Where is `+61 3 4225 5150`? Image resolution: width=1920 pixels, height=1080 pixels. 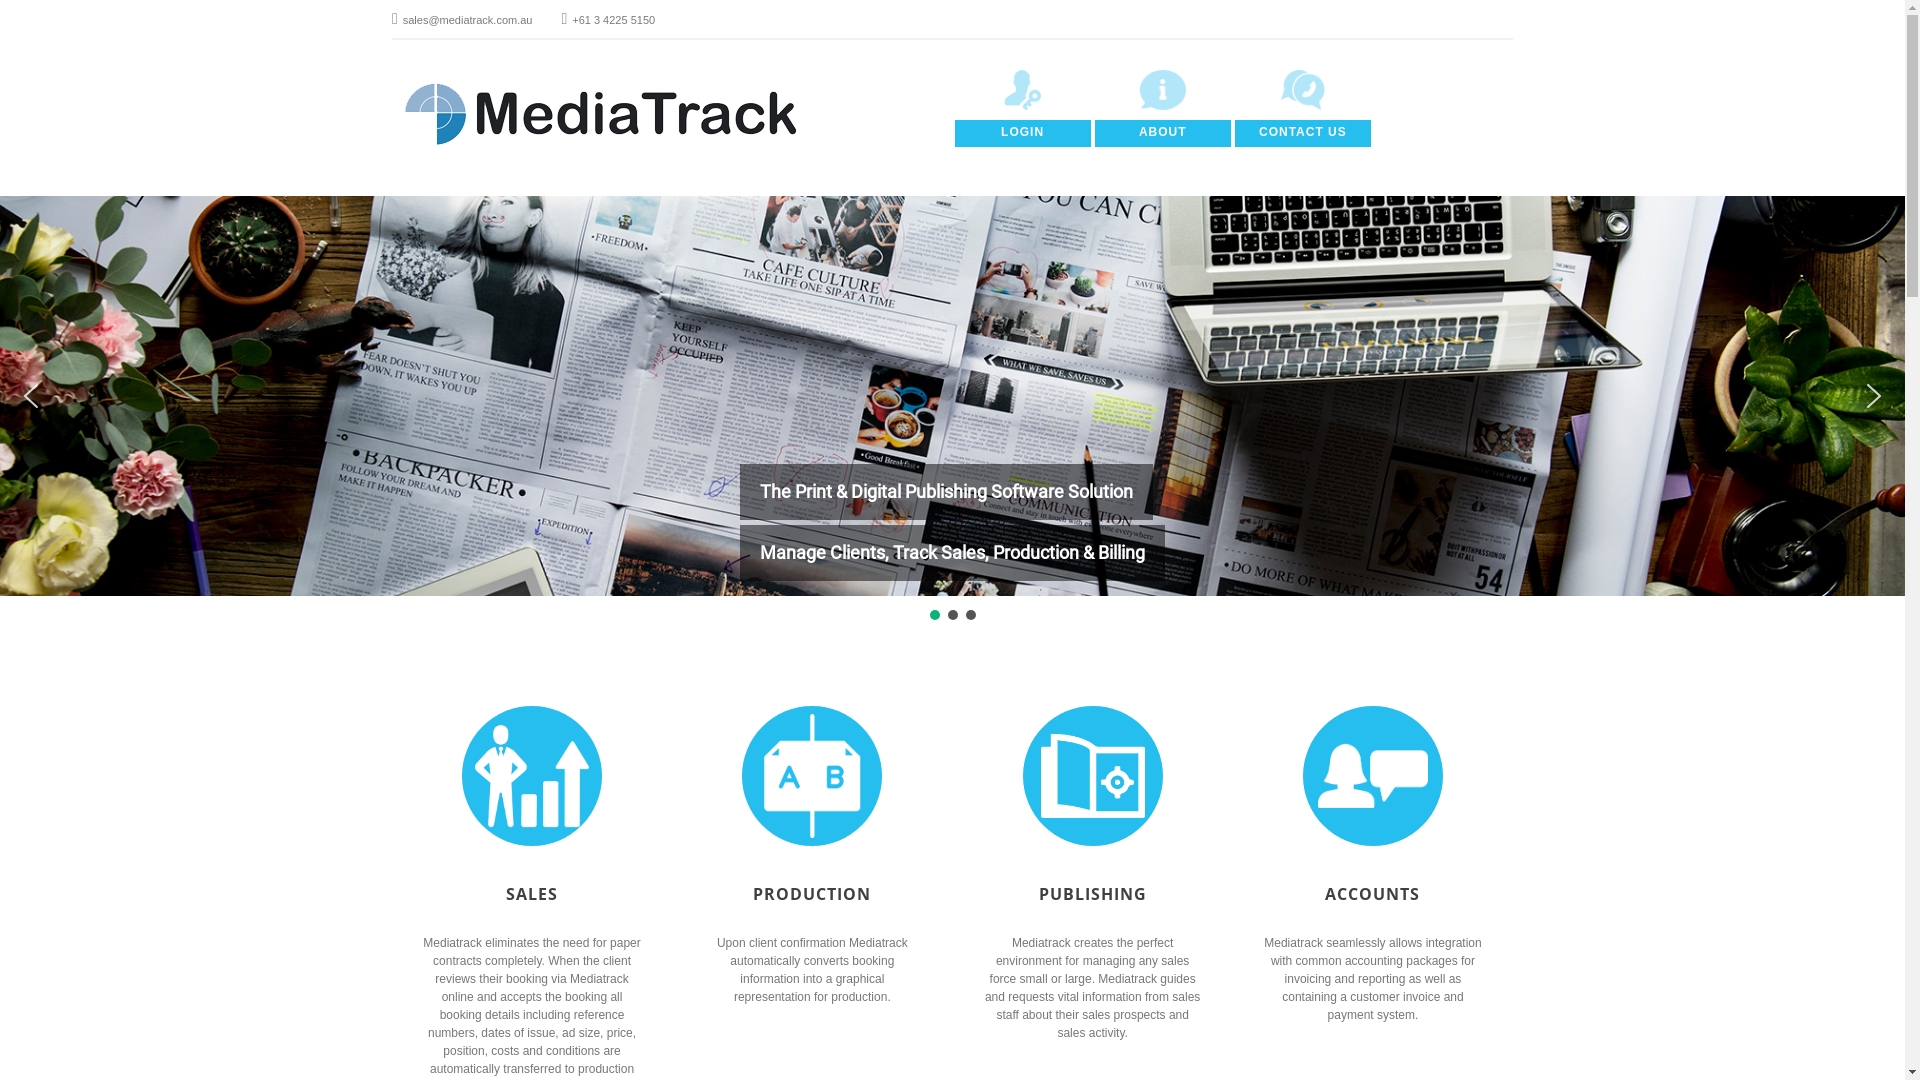
+61 3 4225 5150 is located at coordinates (608, 20).